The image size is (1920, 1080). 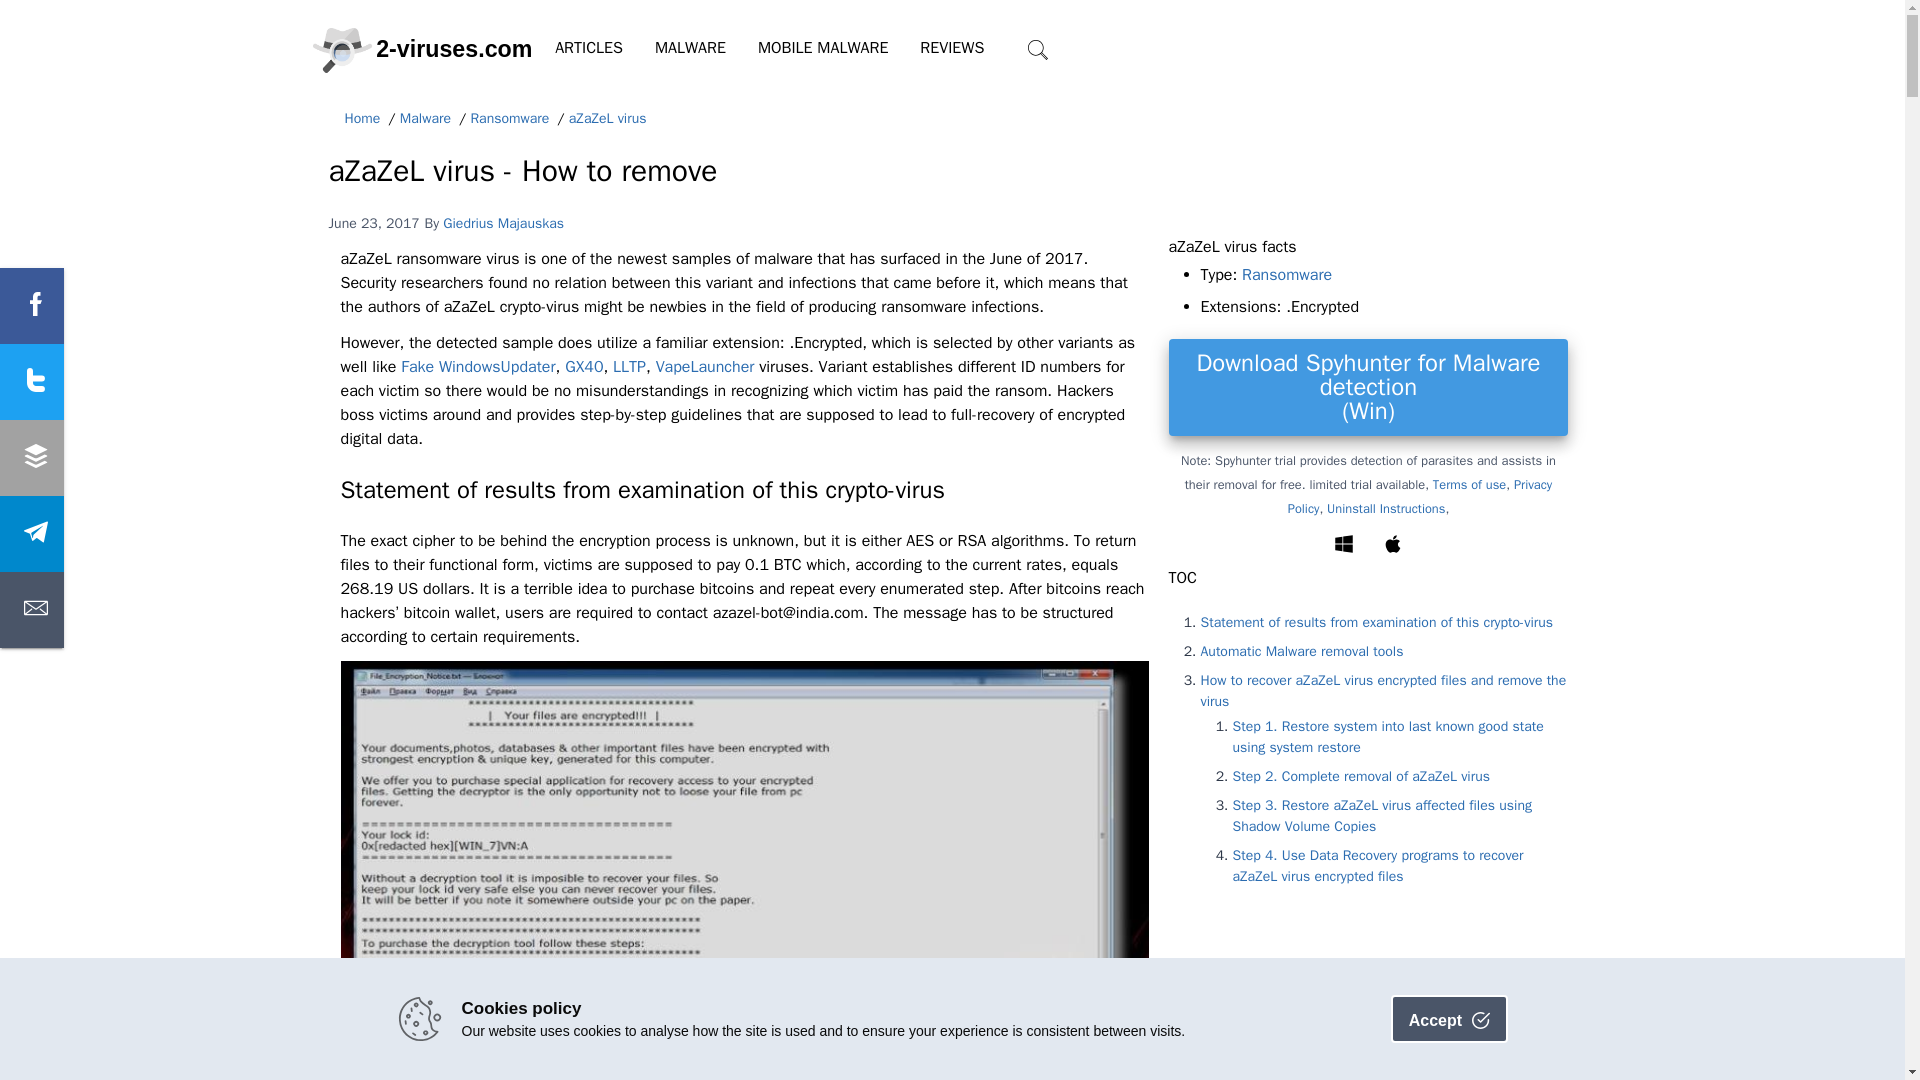 What do you see at coordinates (425, 119) in the screenshot?
I see `Malware` at bounding box center [425, 119].